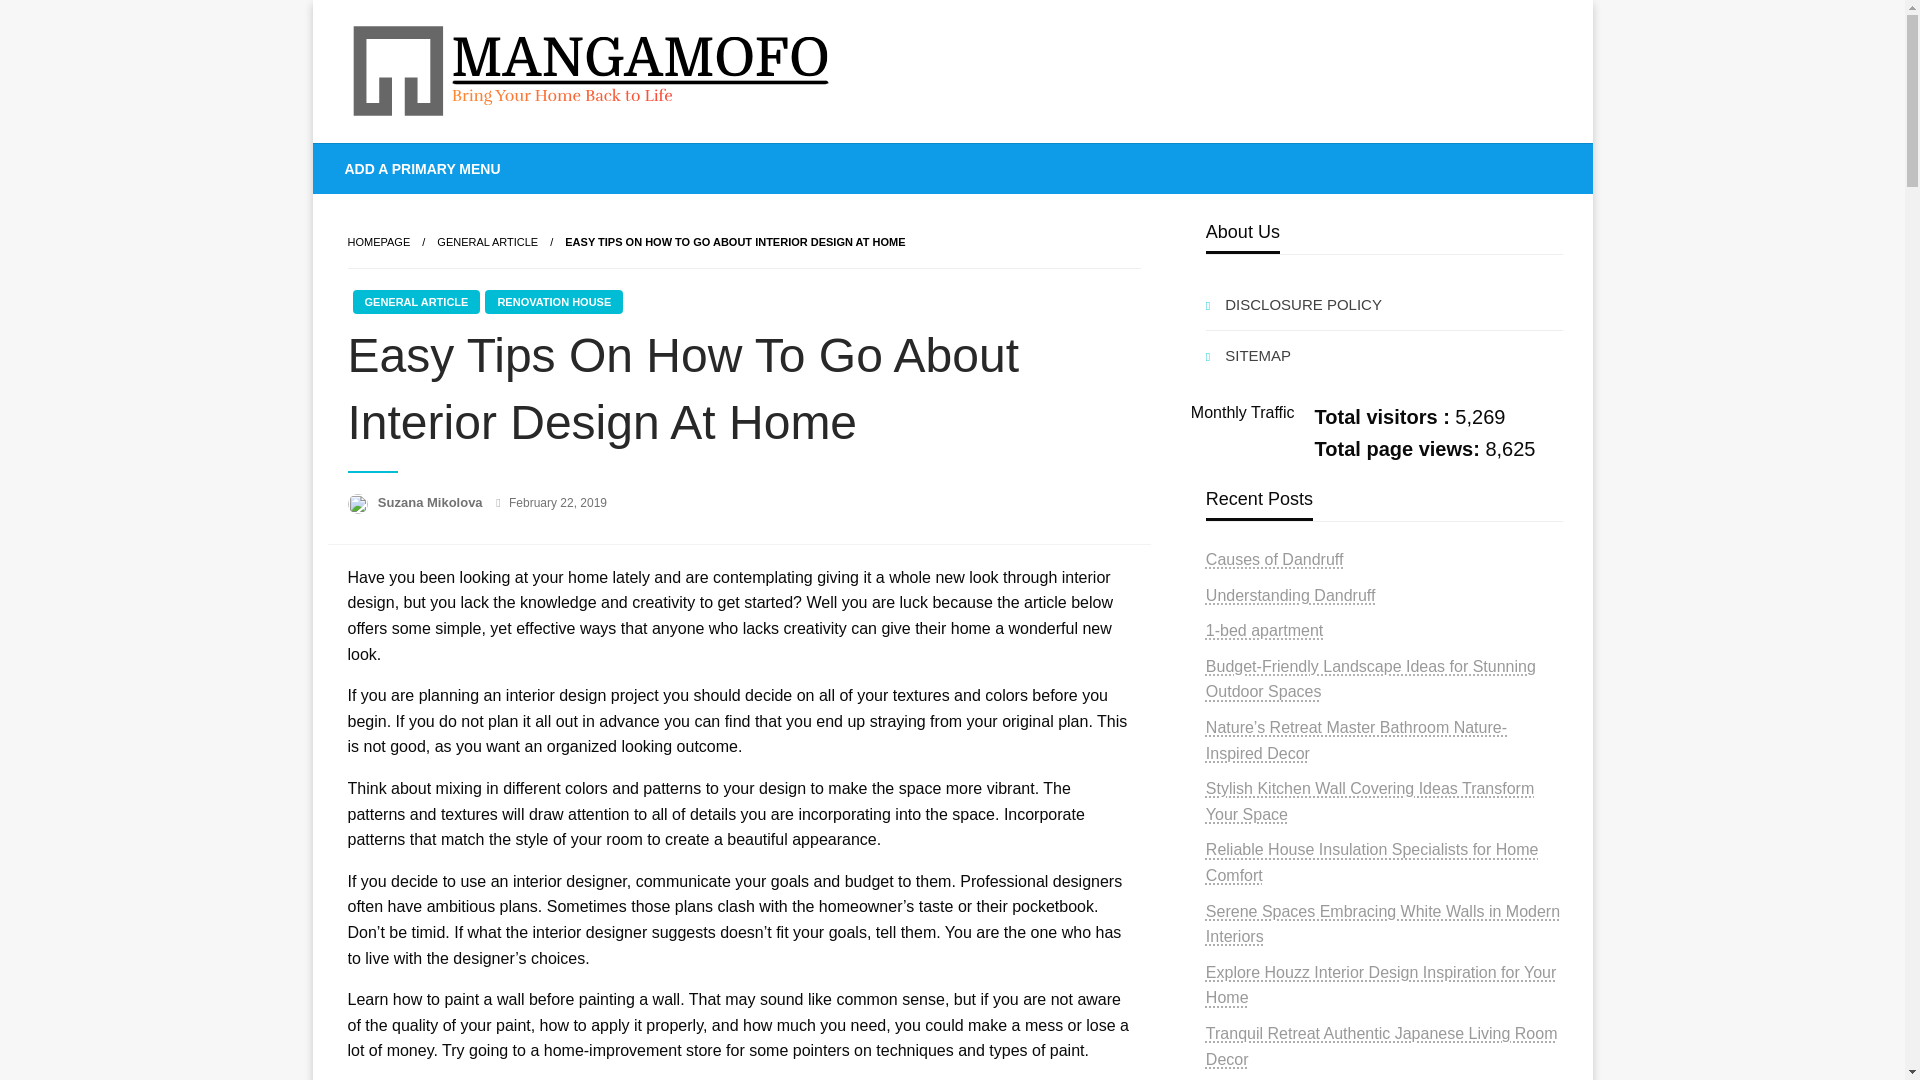  I want to click on MANGAMOFO, so click(480, 159).